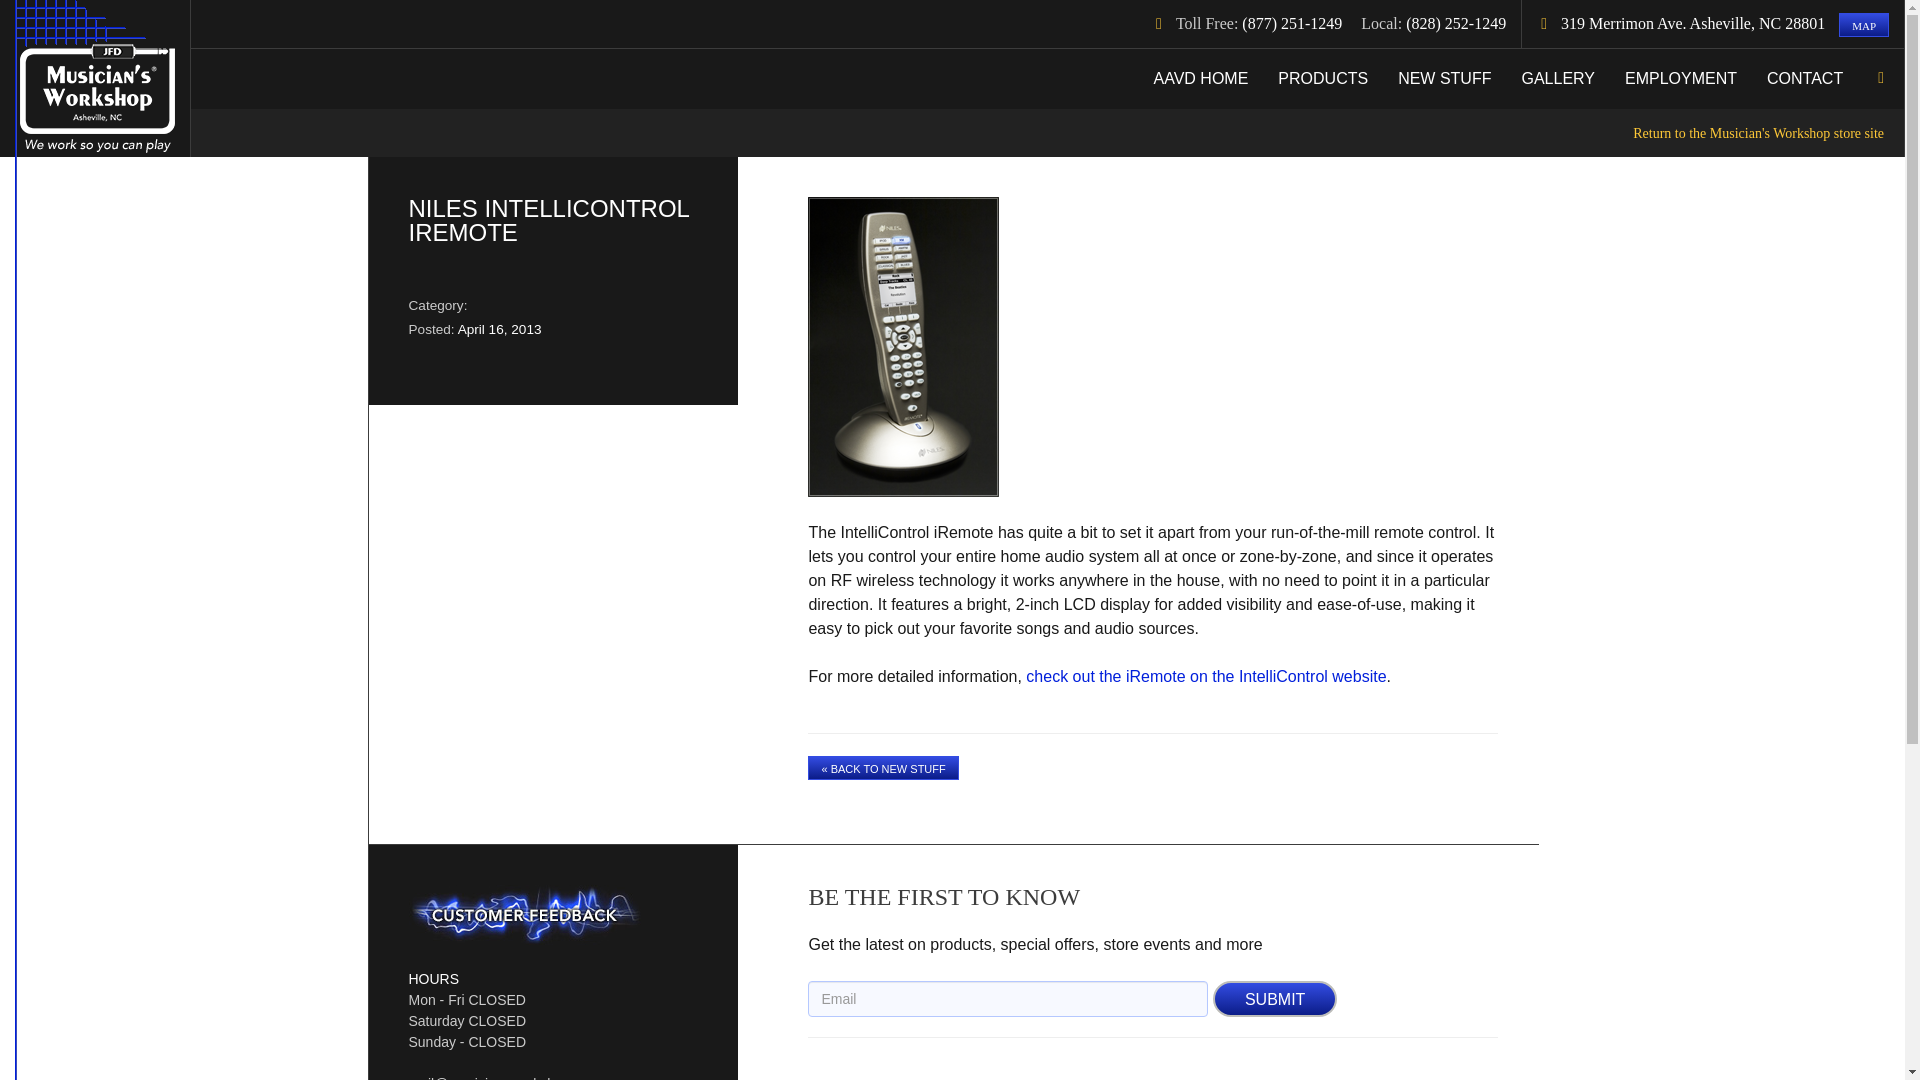 The image size is (1920, 1080). What do you see at coordinates (1322, 78) in the screenshot?
I see `PRODUCTS` at bounding box center [1322, 78].